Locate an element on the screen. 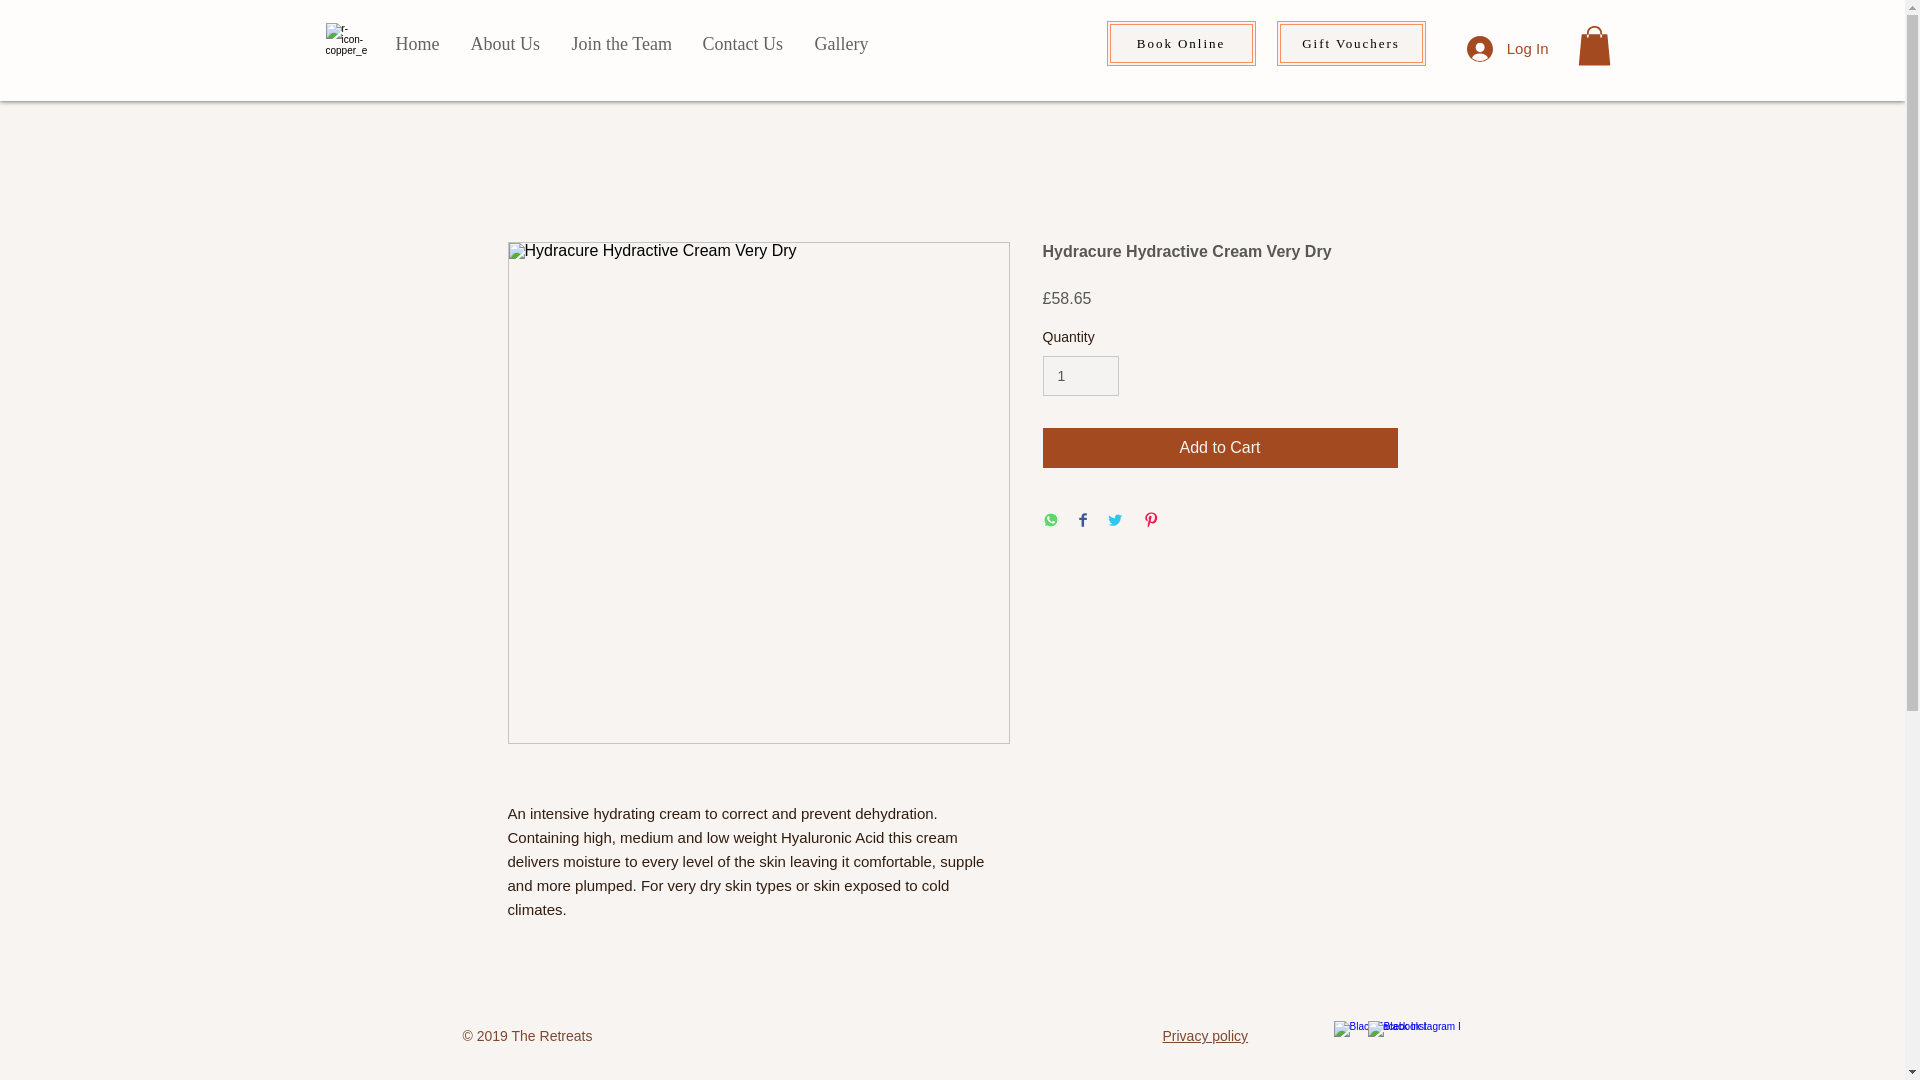 The height and width of the screenshot is (1080, 1920). Contact Us is located at coordinates (742, 43).